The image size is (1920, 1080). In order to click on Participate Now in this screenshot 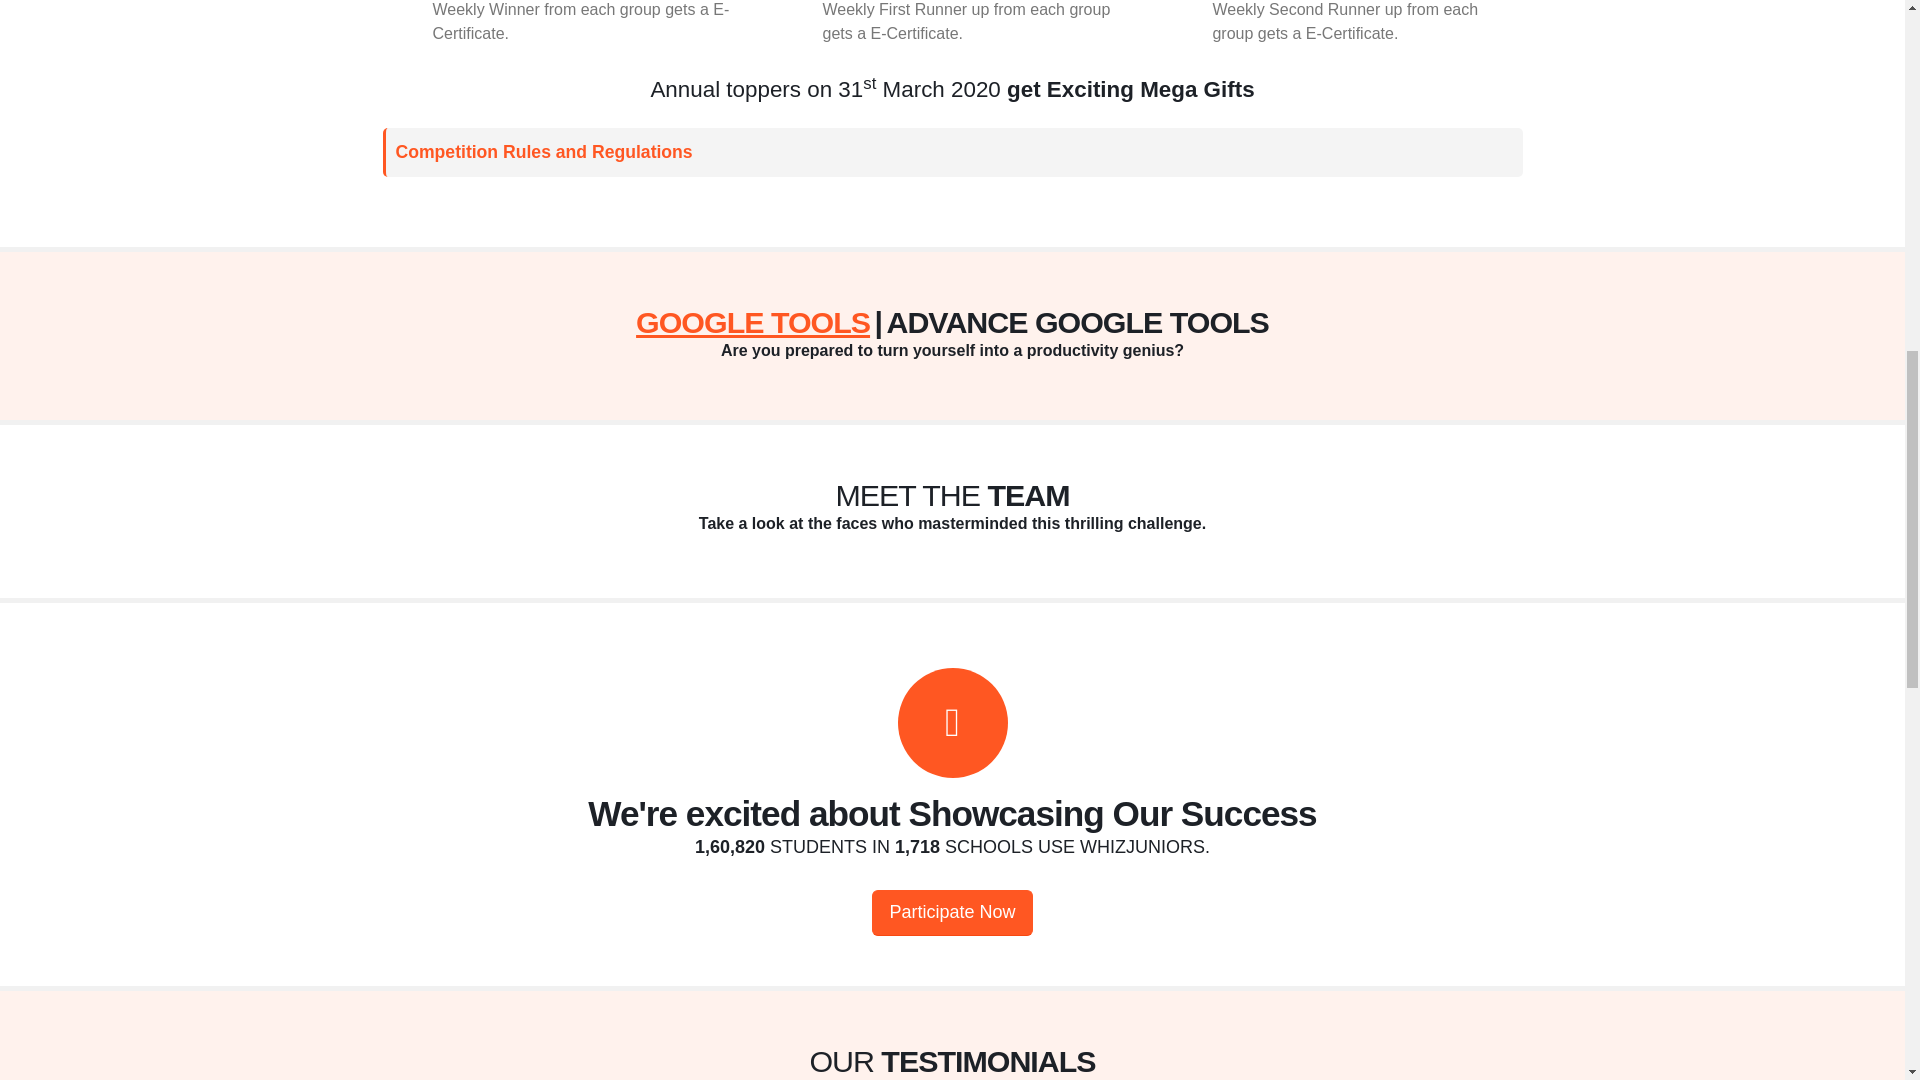, I will do `click(952, 912)`.